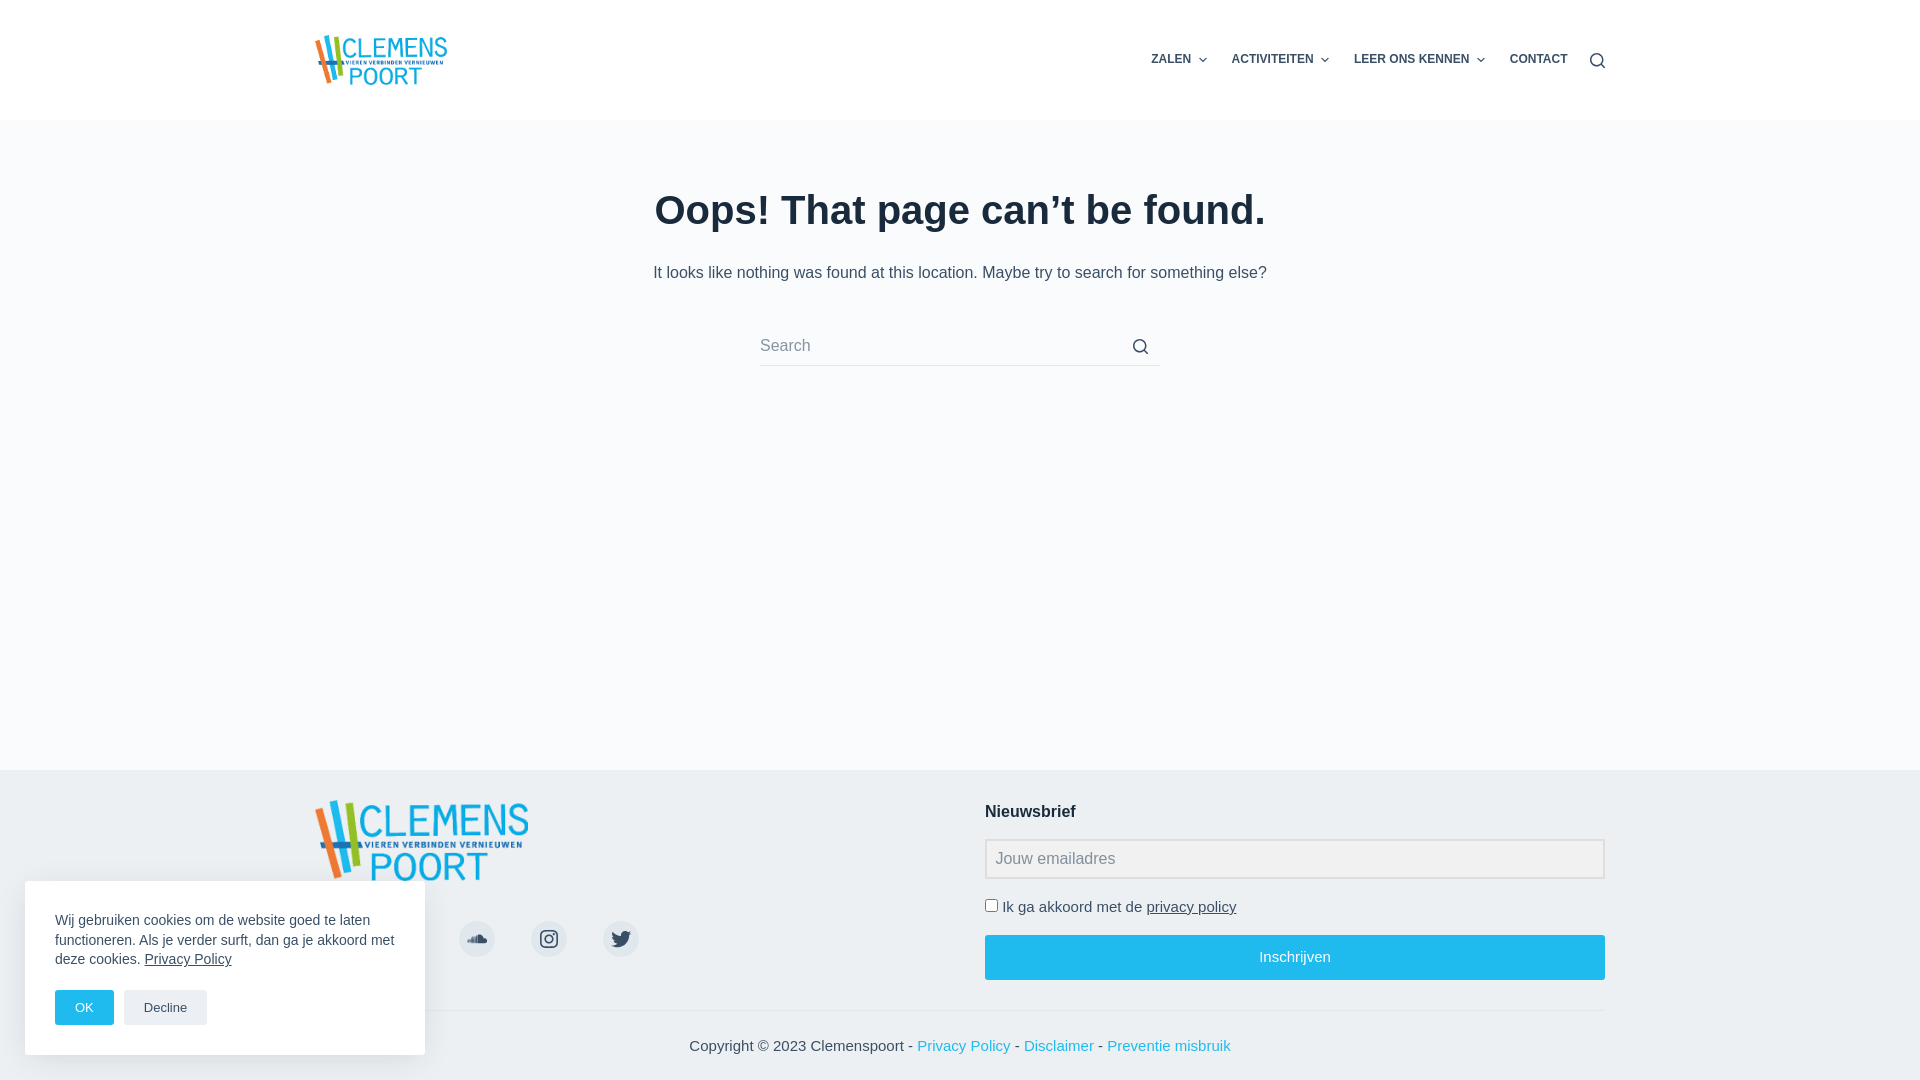  What do you see at coordinates (1191, 906) in the screenshot?
I see `privacy policy` at bounding box center [1191, 906].